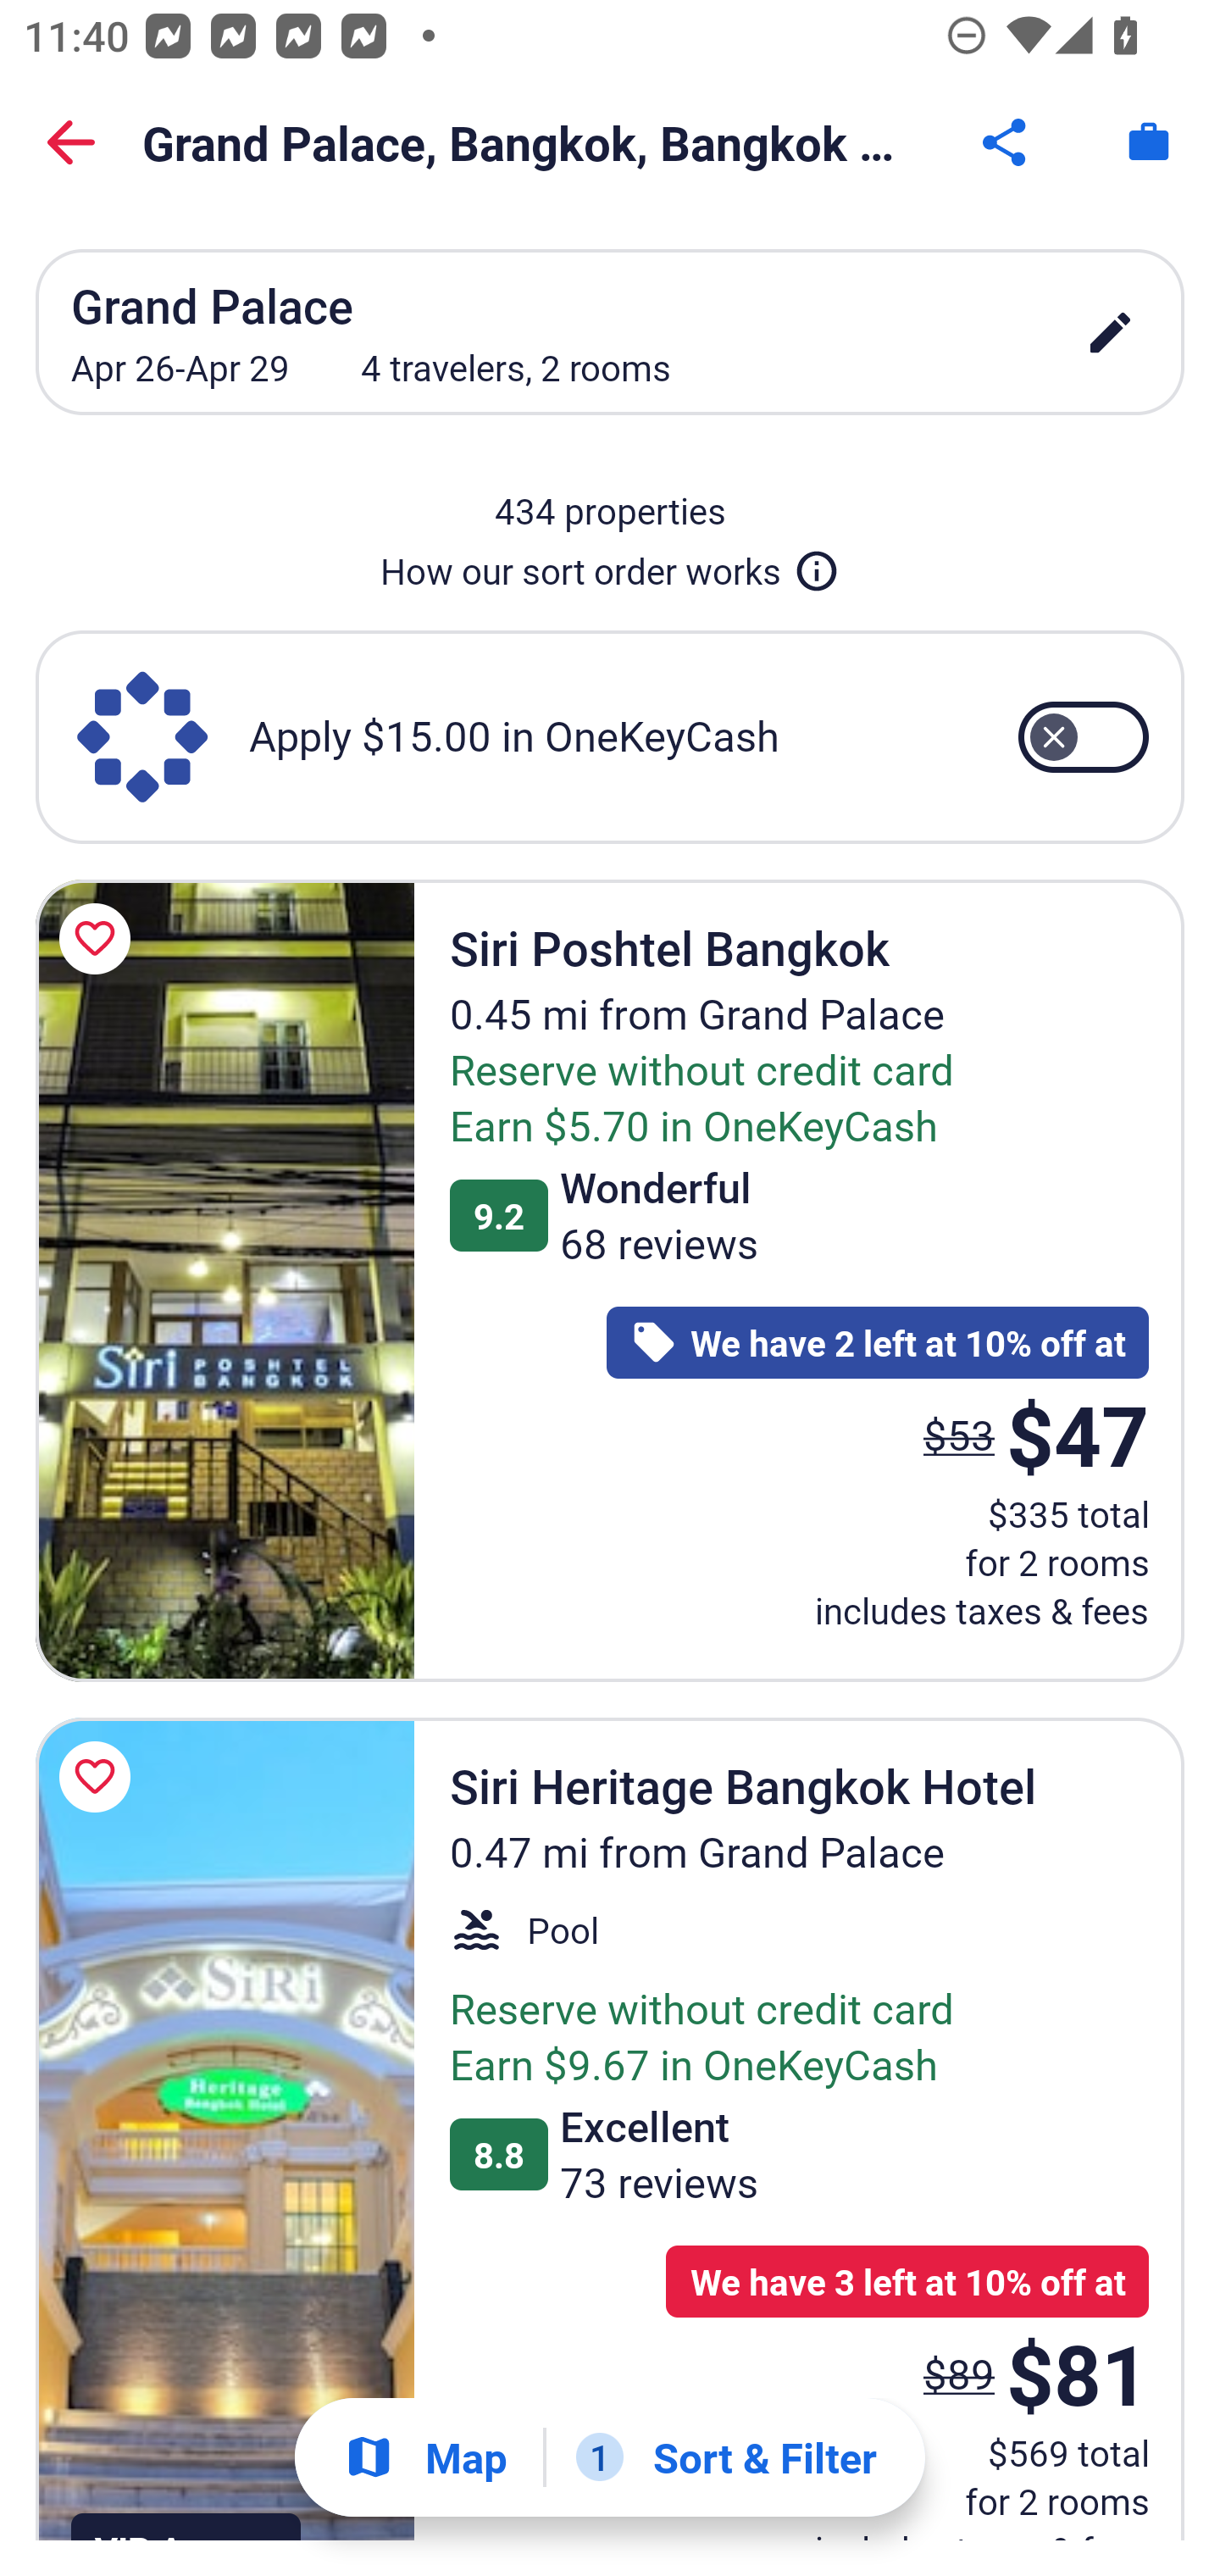  I want to click on Share Button, so click(1006, 142).